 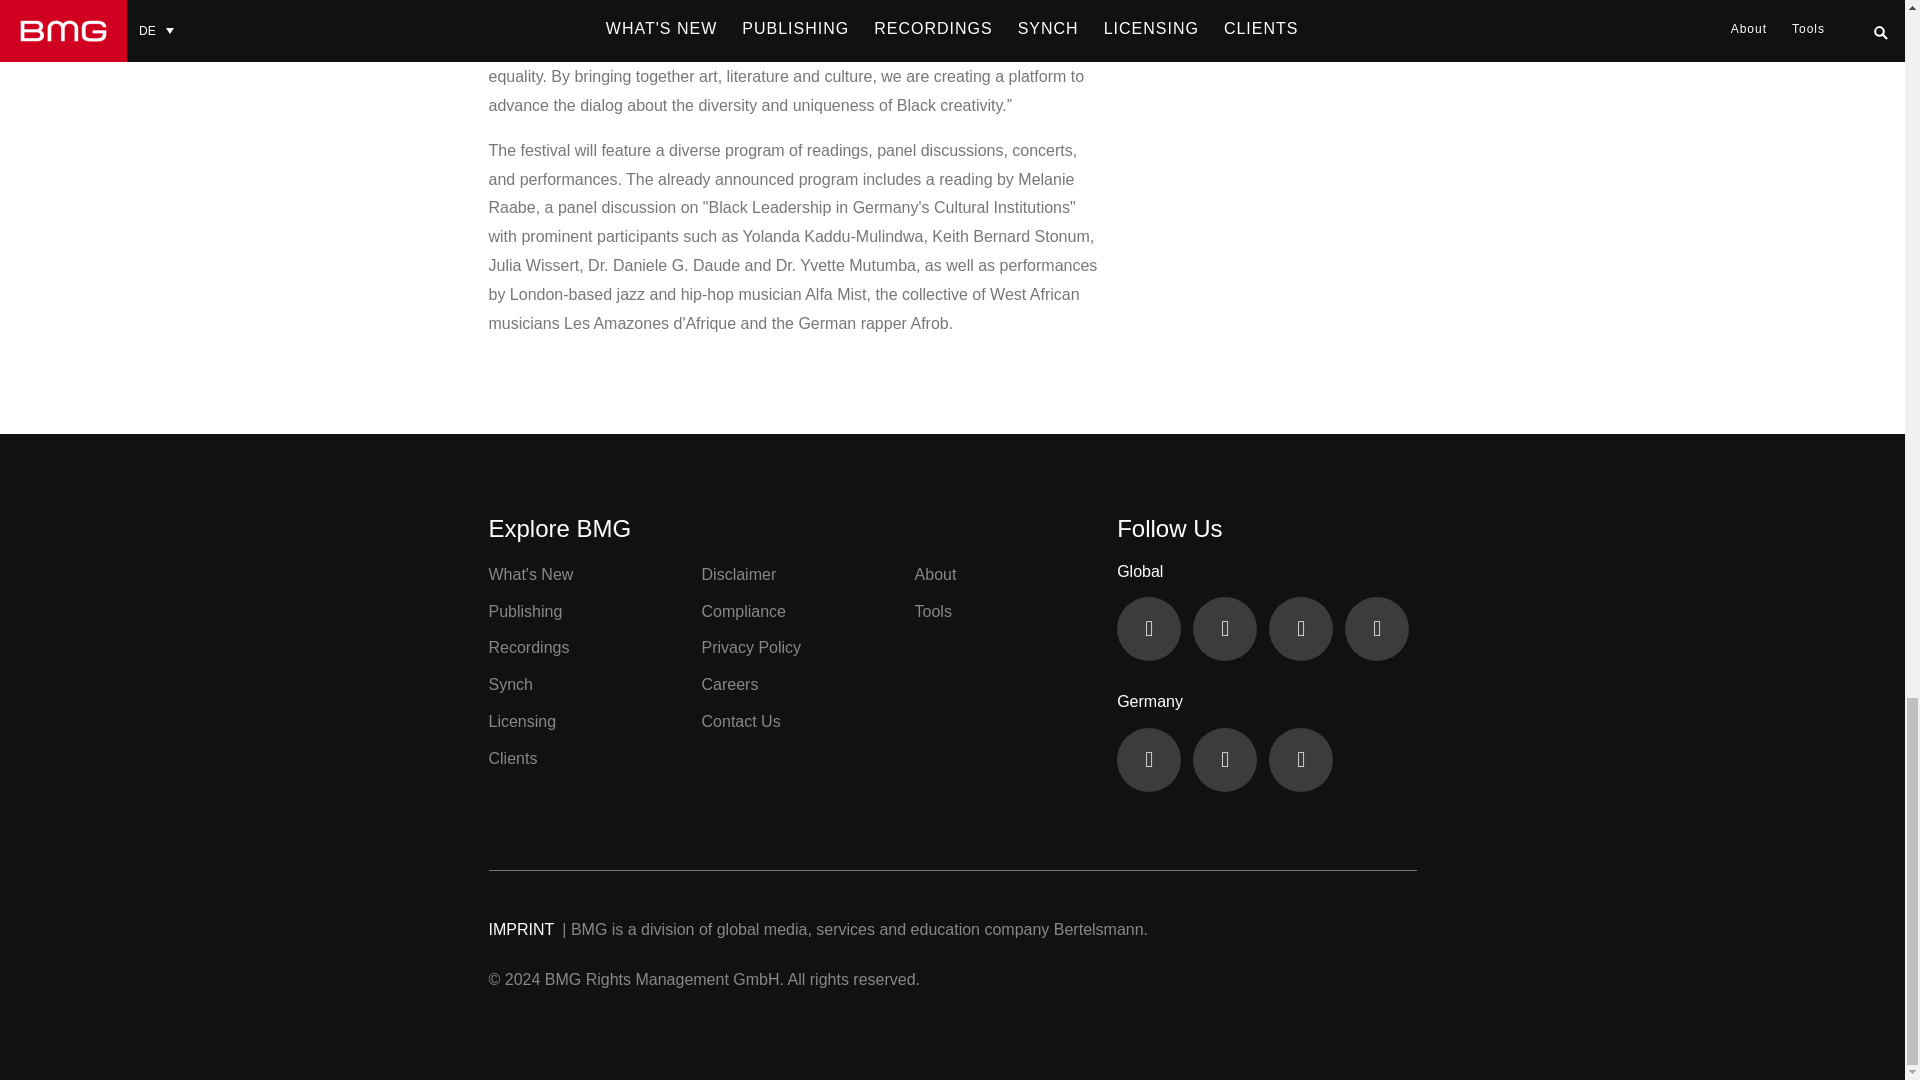 I want to click on Careers, so click(x=730, y=684).